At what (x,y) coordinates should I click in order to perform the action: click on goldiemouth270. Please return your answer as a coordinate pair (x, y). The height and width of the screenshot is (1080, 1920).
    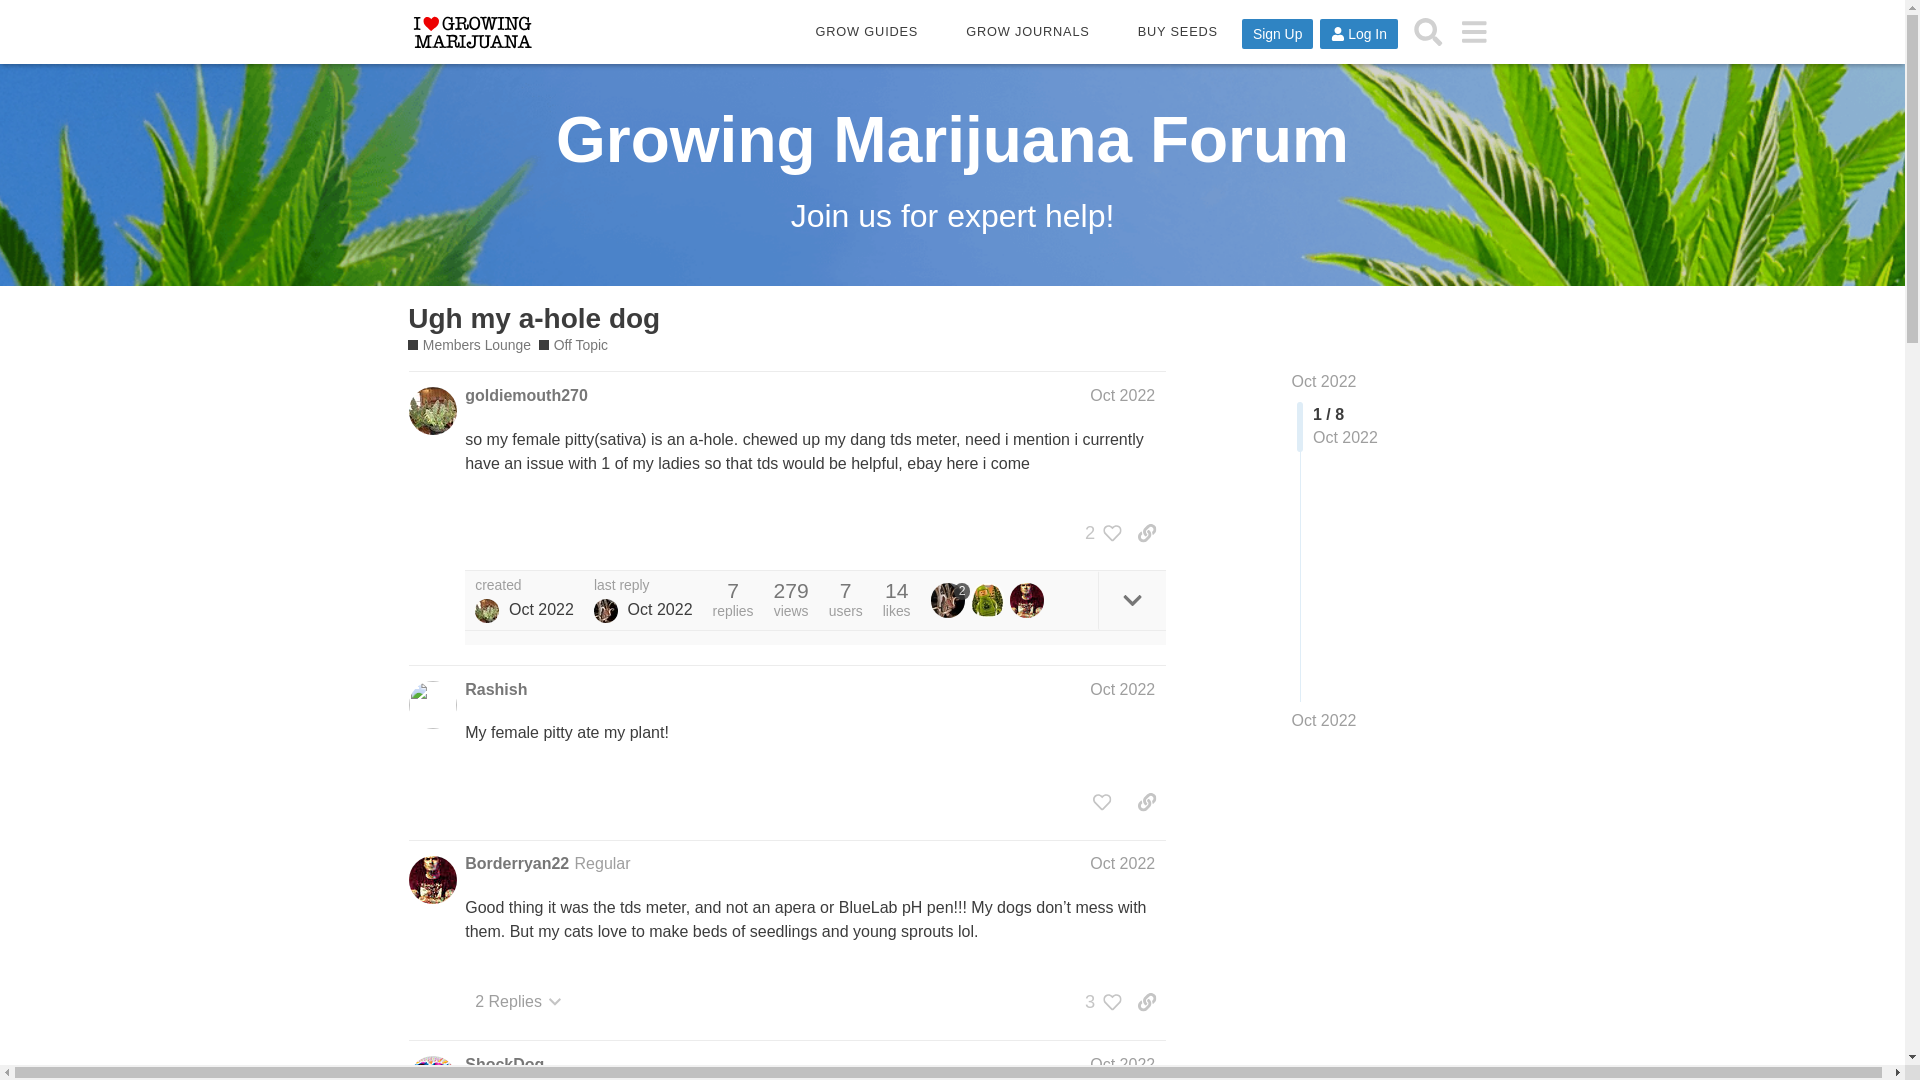
    Looking at the image, I should click on (526, 396).